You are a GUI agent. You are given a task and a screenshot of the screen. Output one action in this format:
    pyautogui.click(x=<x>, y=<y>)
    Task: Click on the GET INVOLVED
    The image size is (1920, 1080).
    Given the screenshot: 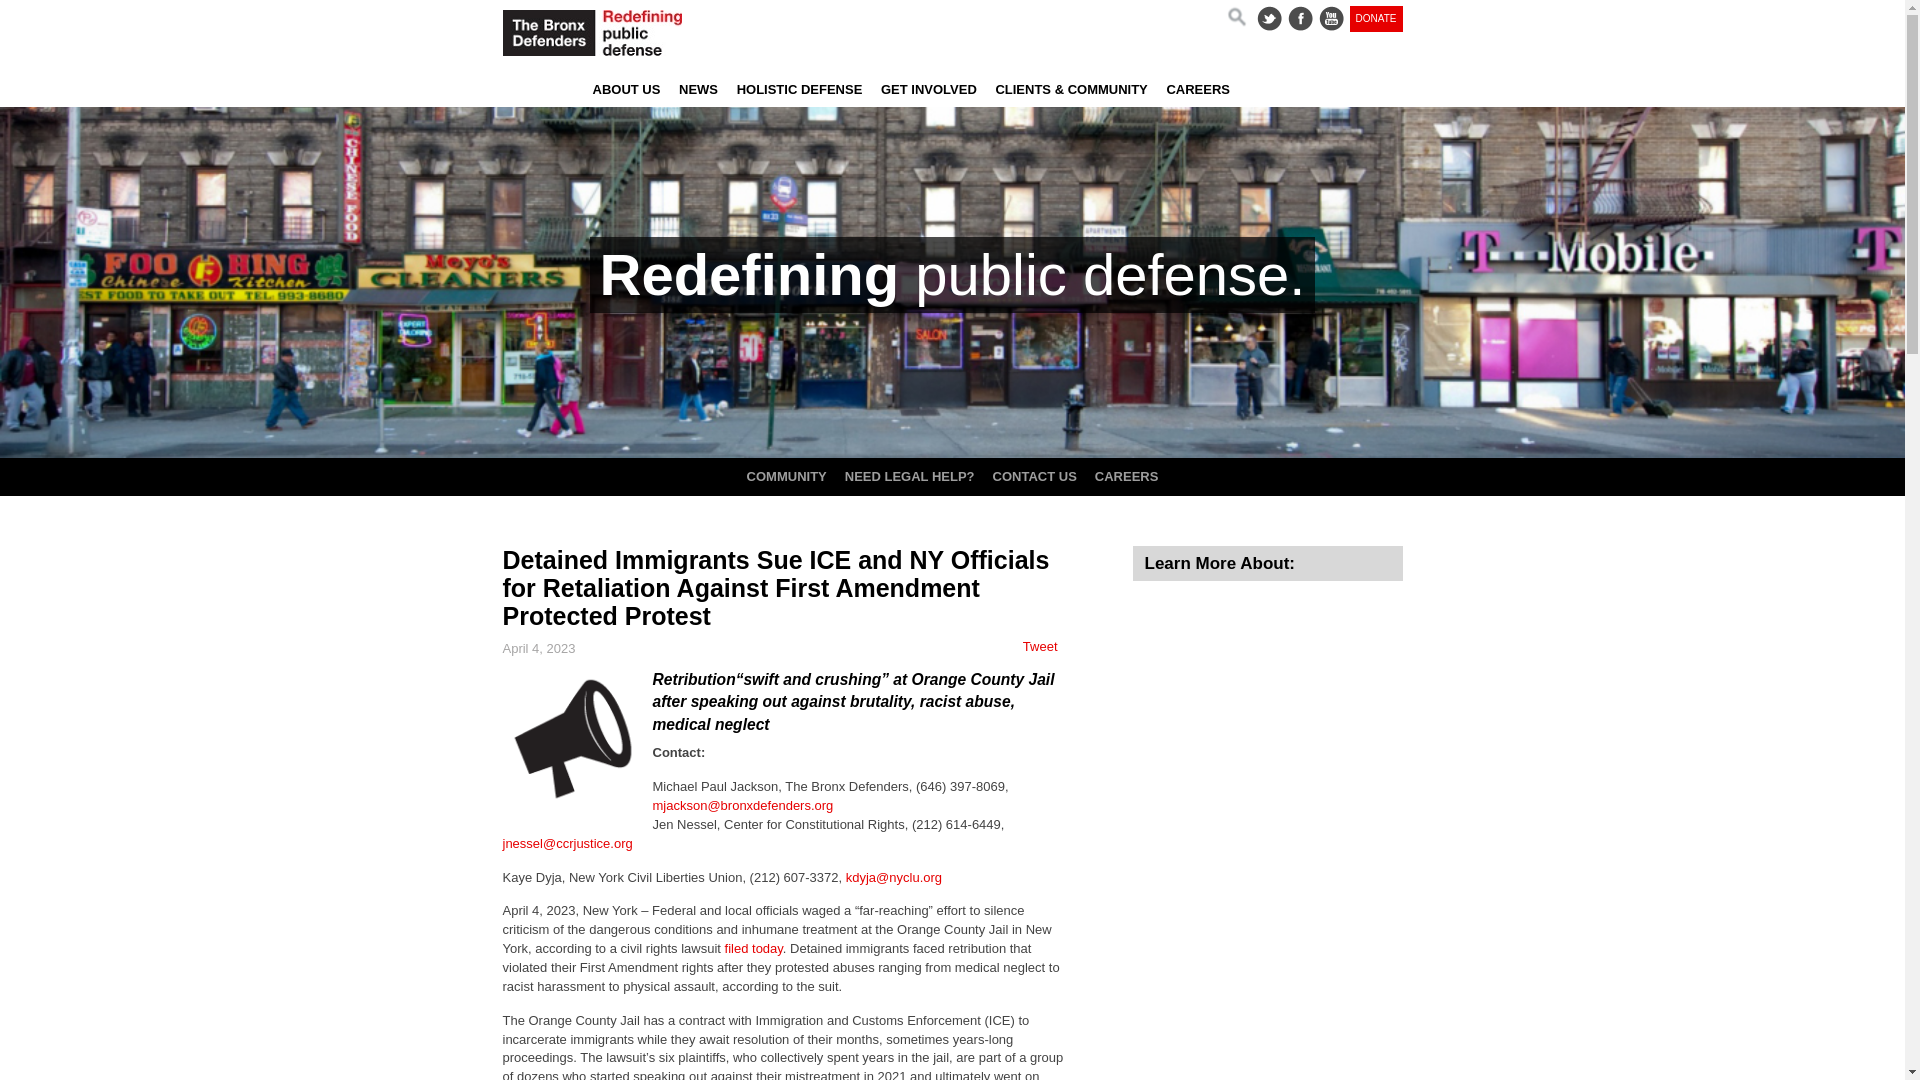 What is the action you would take?
    pyautogui.click(x=928, y=92)
    